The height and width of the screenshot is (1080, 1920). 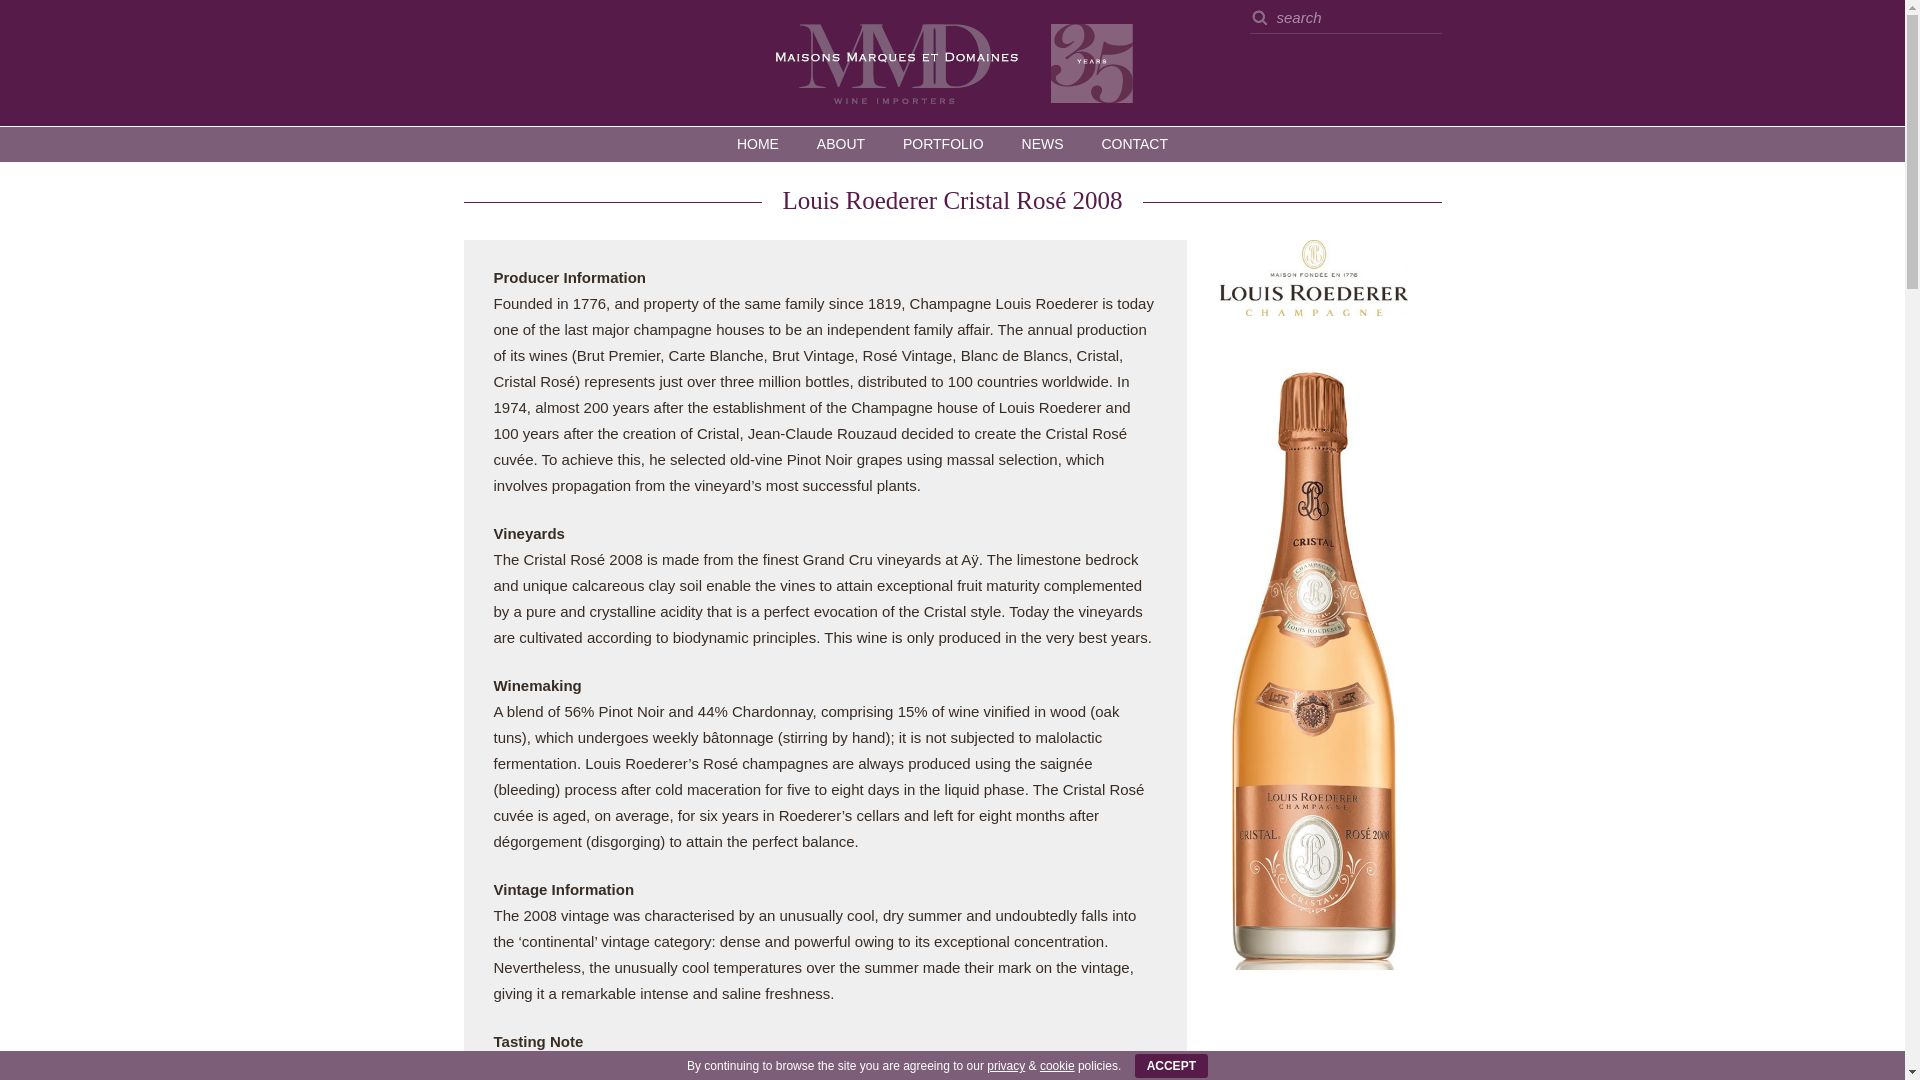 What do you see at coordinates (942, 144) in the screenshot?
I see `PORTFOLIO` at bounding box center [942, 144].